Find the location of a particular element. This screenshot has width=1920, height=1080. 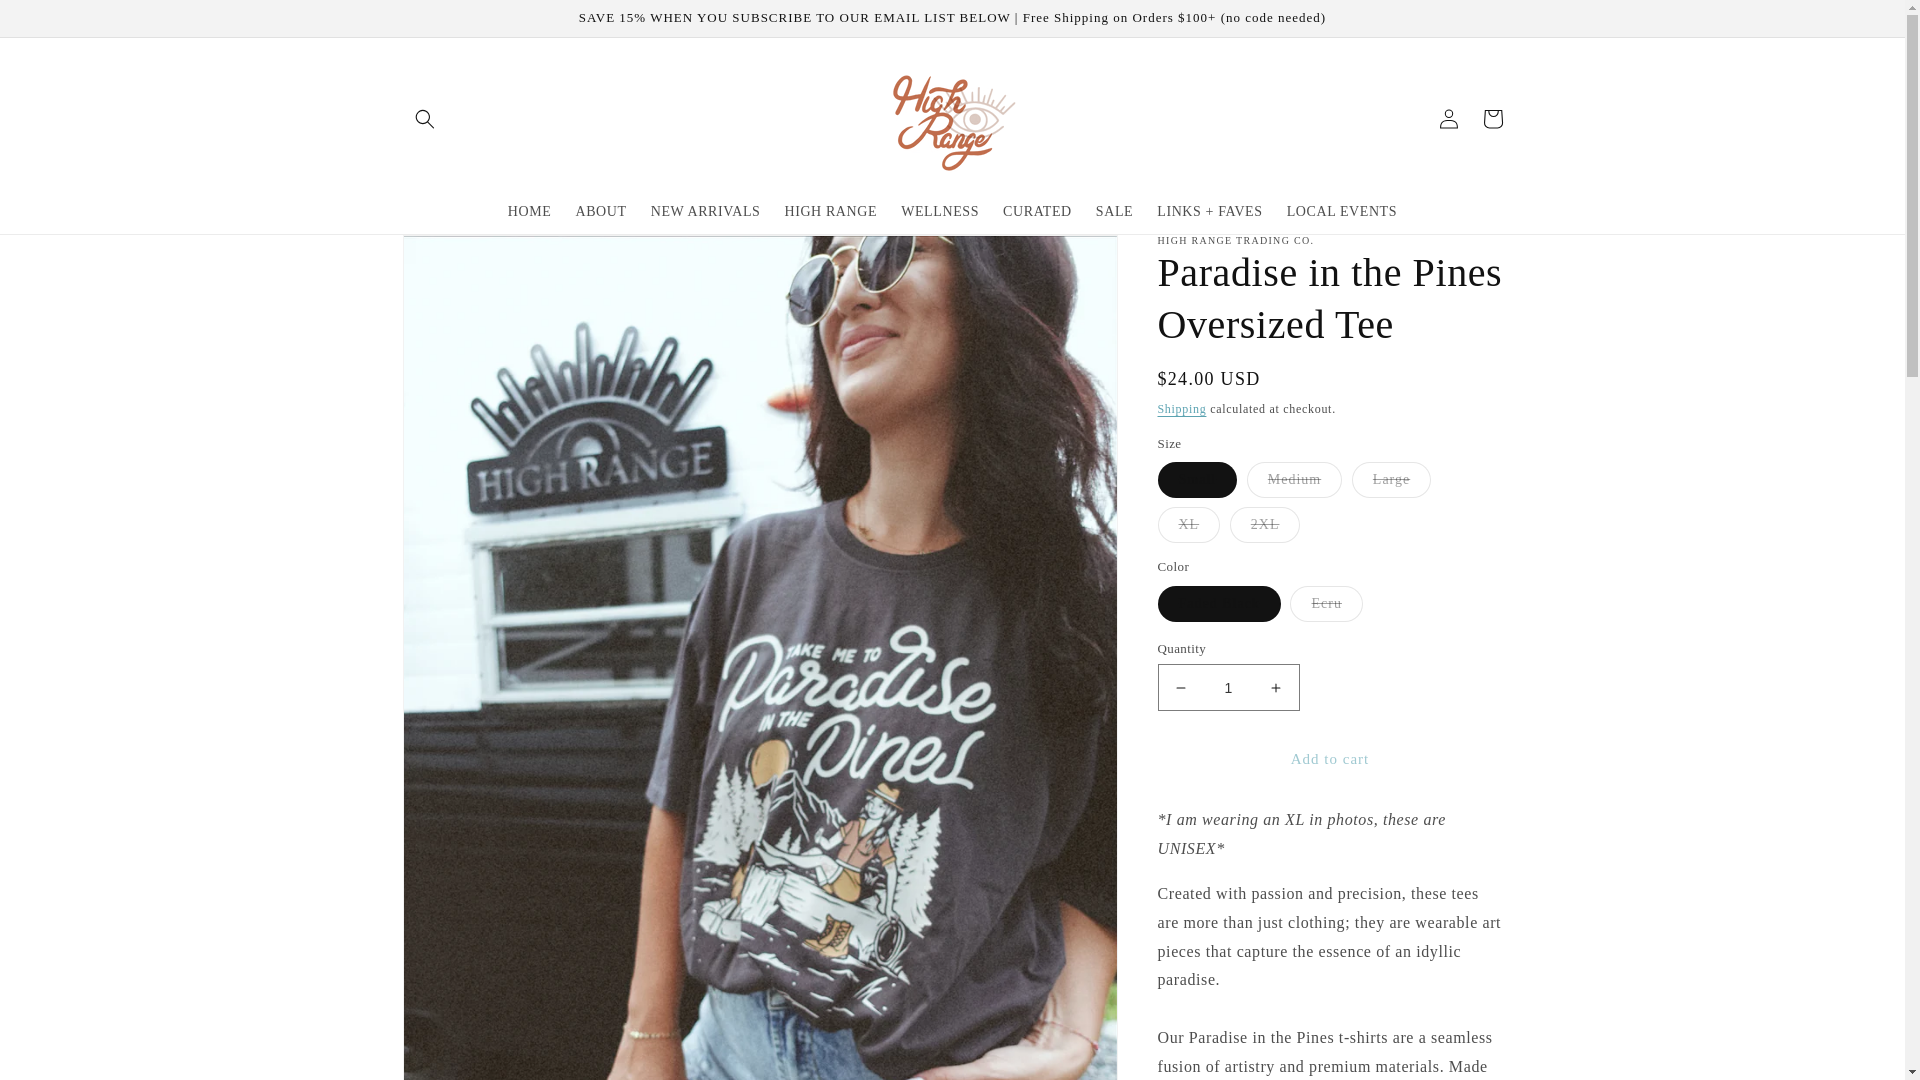

ABOUT is located at coordinates (600, 212).